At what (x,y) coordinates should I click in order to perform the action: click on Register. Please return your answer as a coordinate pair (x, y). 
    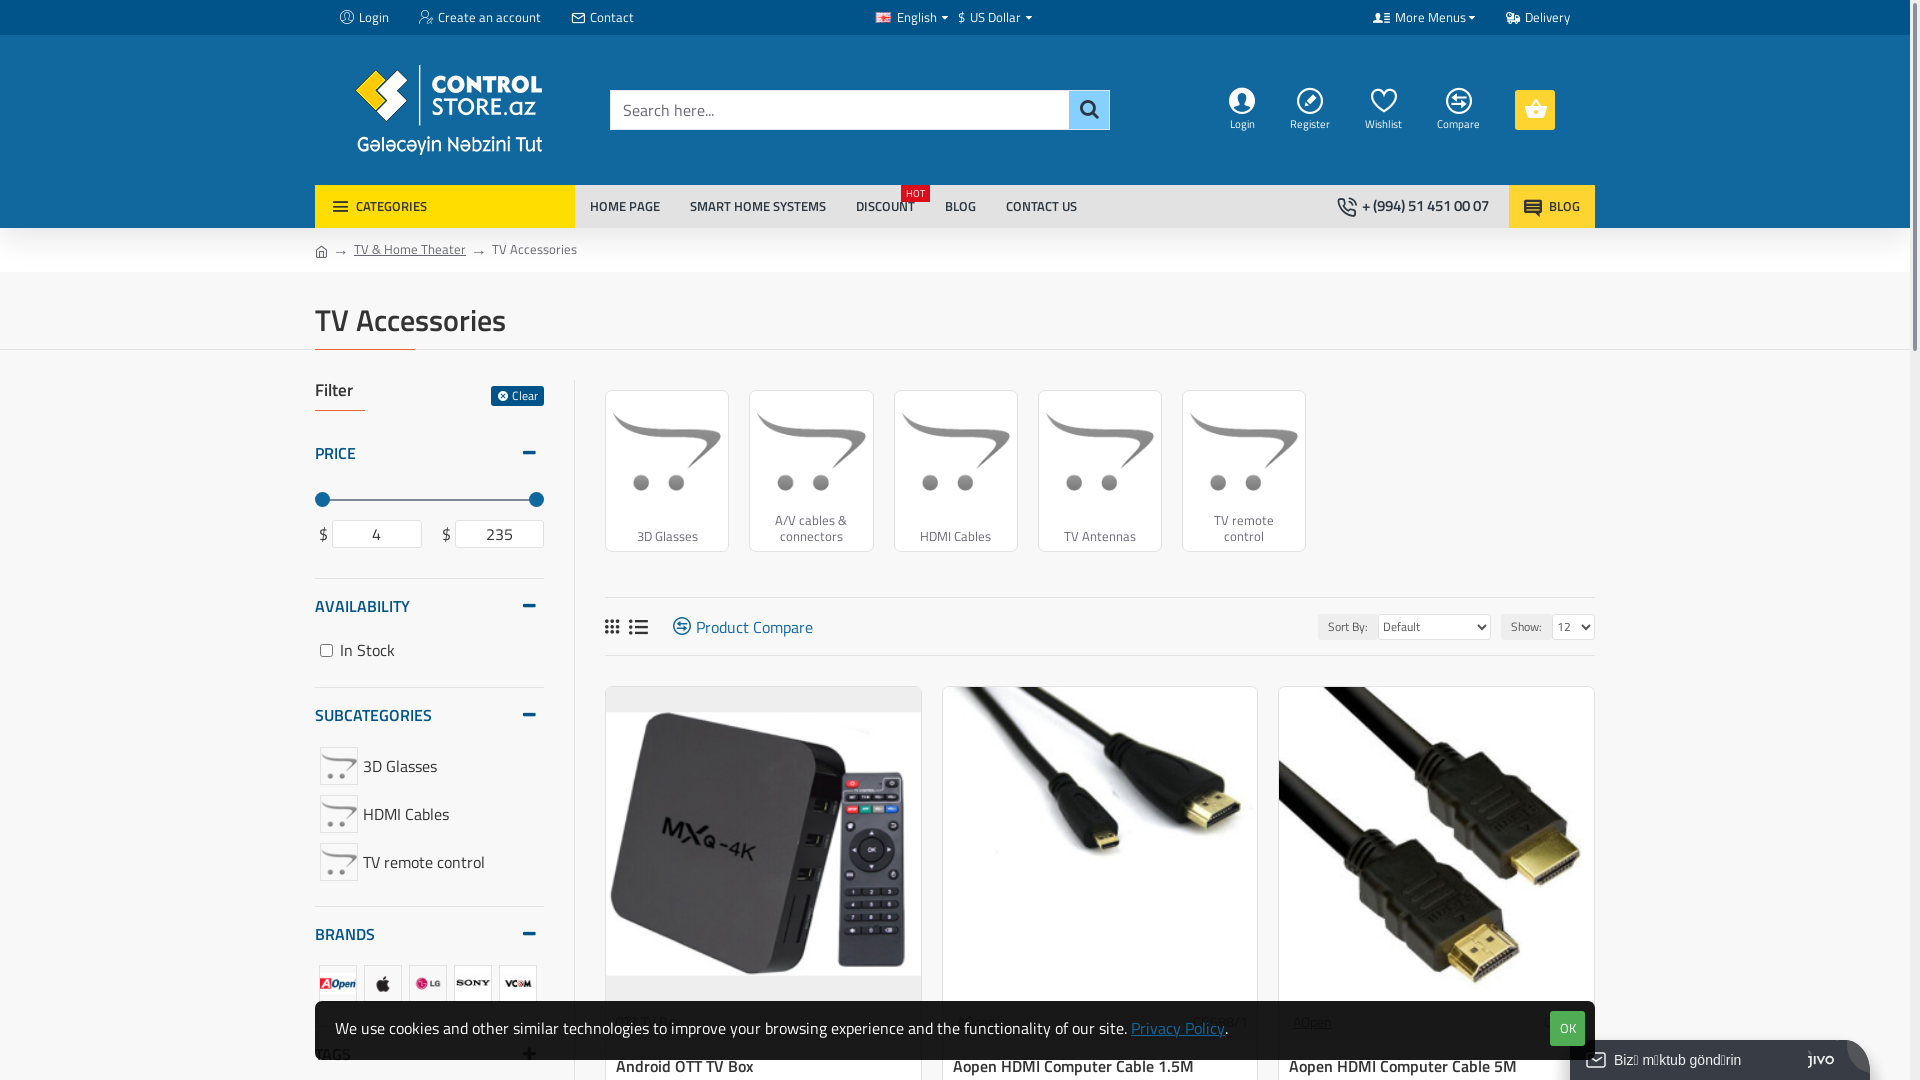
    Looking at the image, I should click on (1312, 110).